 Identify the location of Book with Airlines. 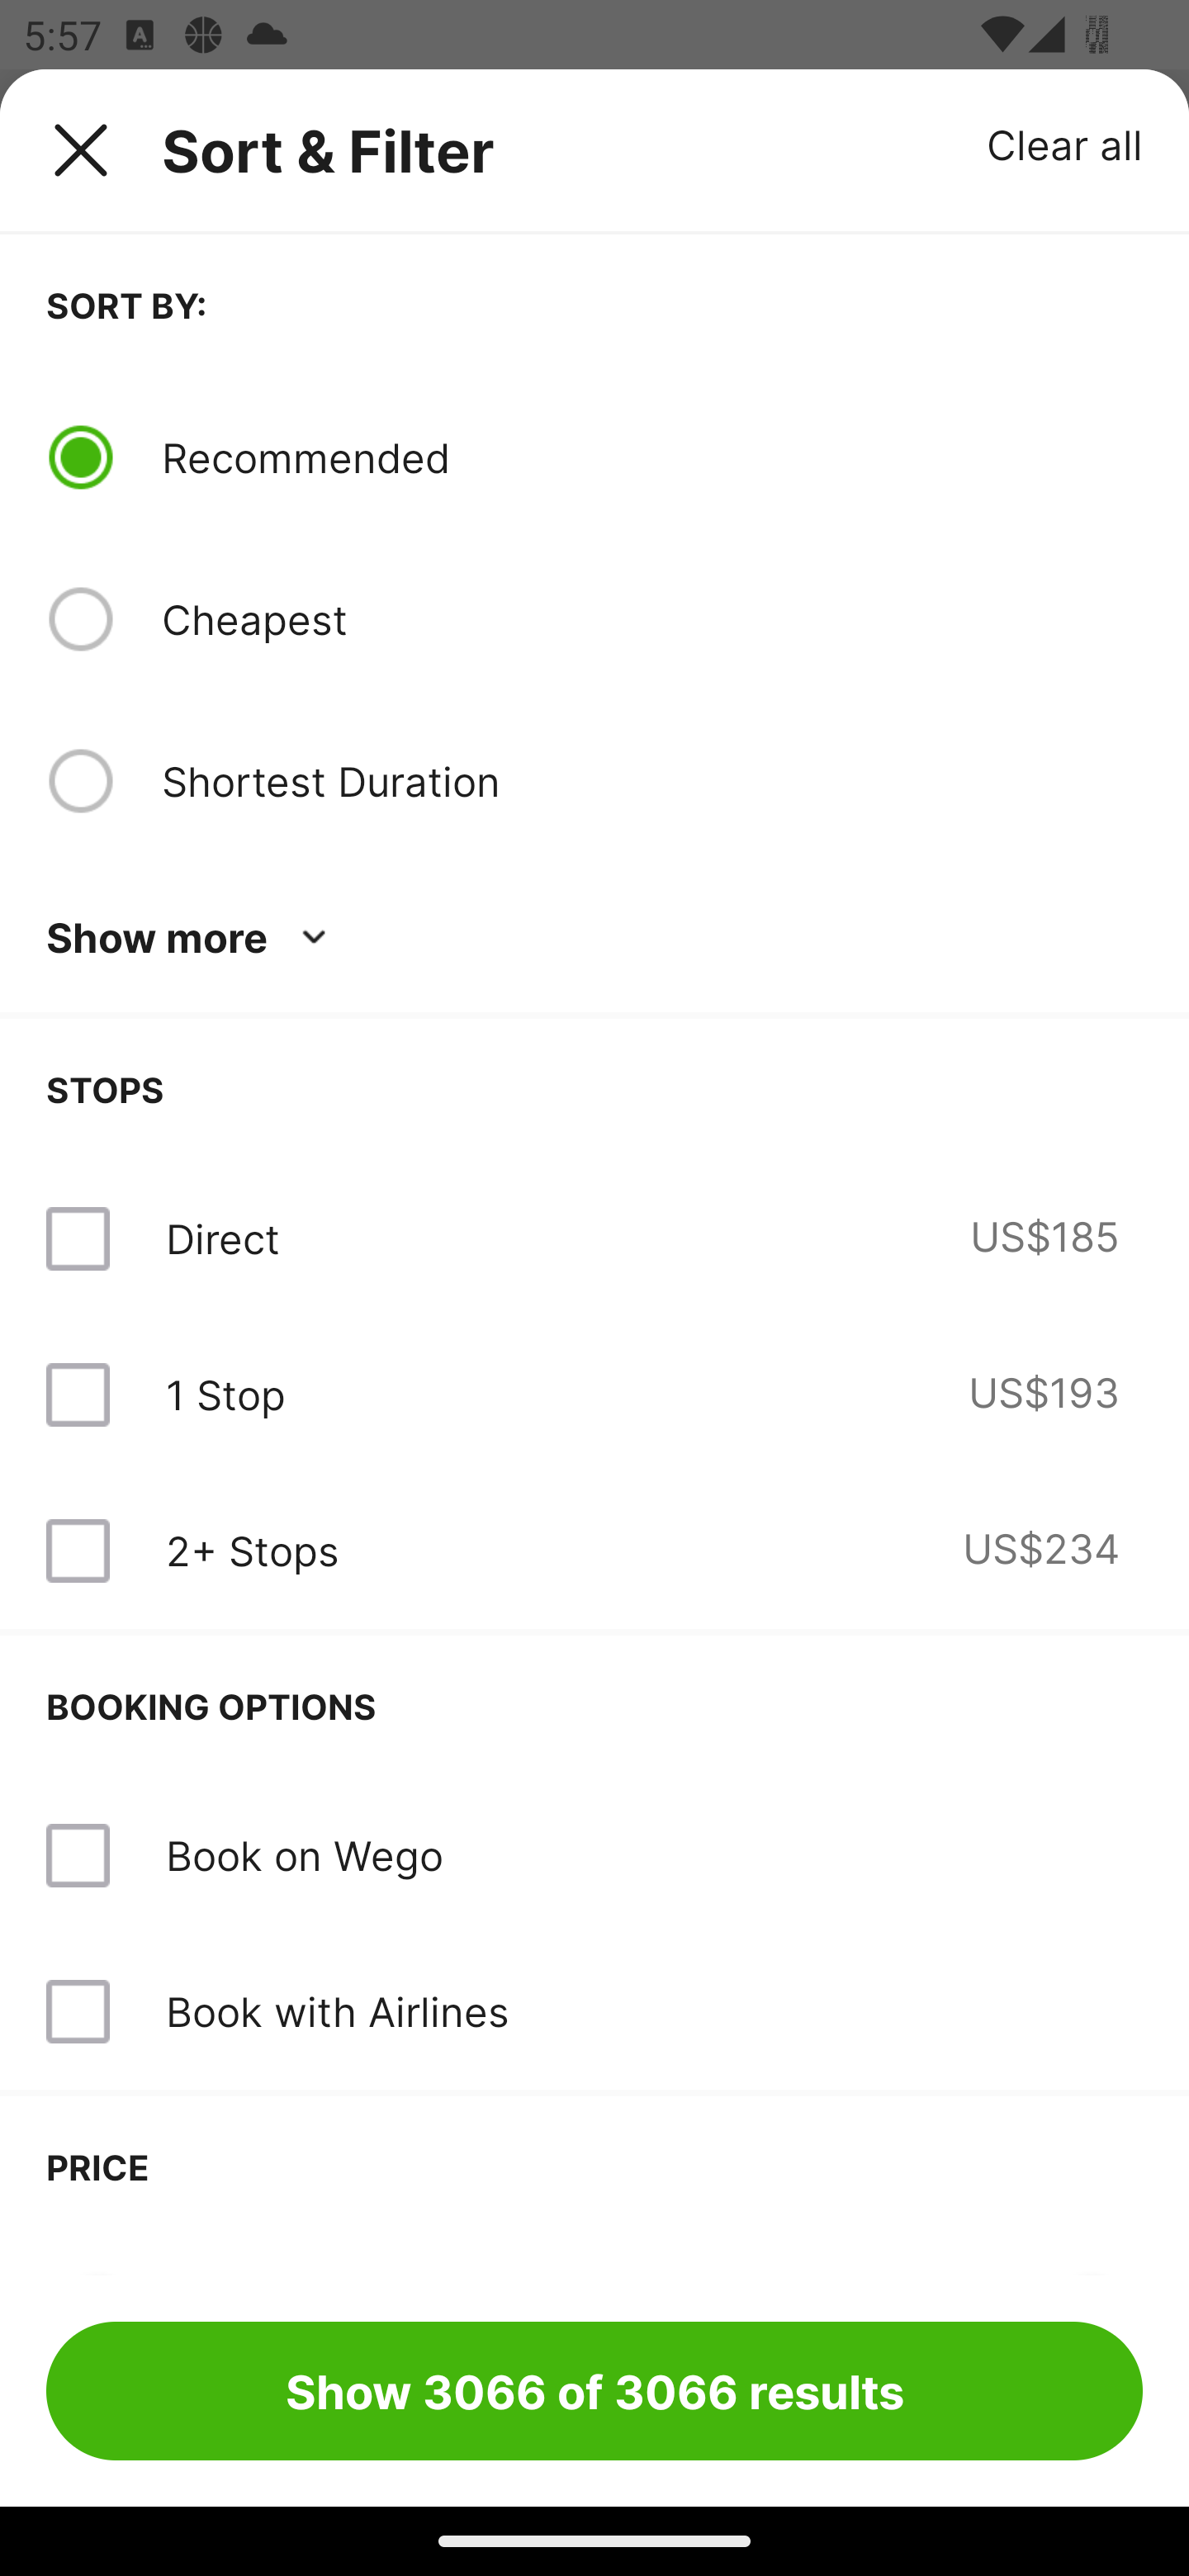
(337, 2011).